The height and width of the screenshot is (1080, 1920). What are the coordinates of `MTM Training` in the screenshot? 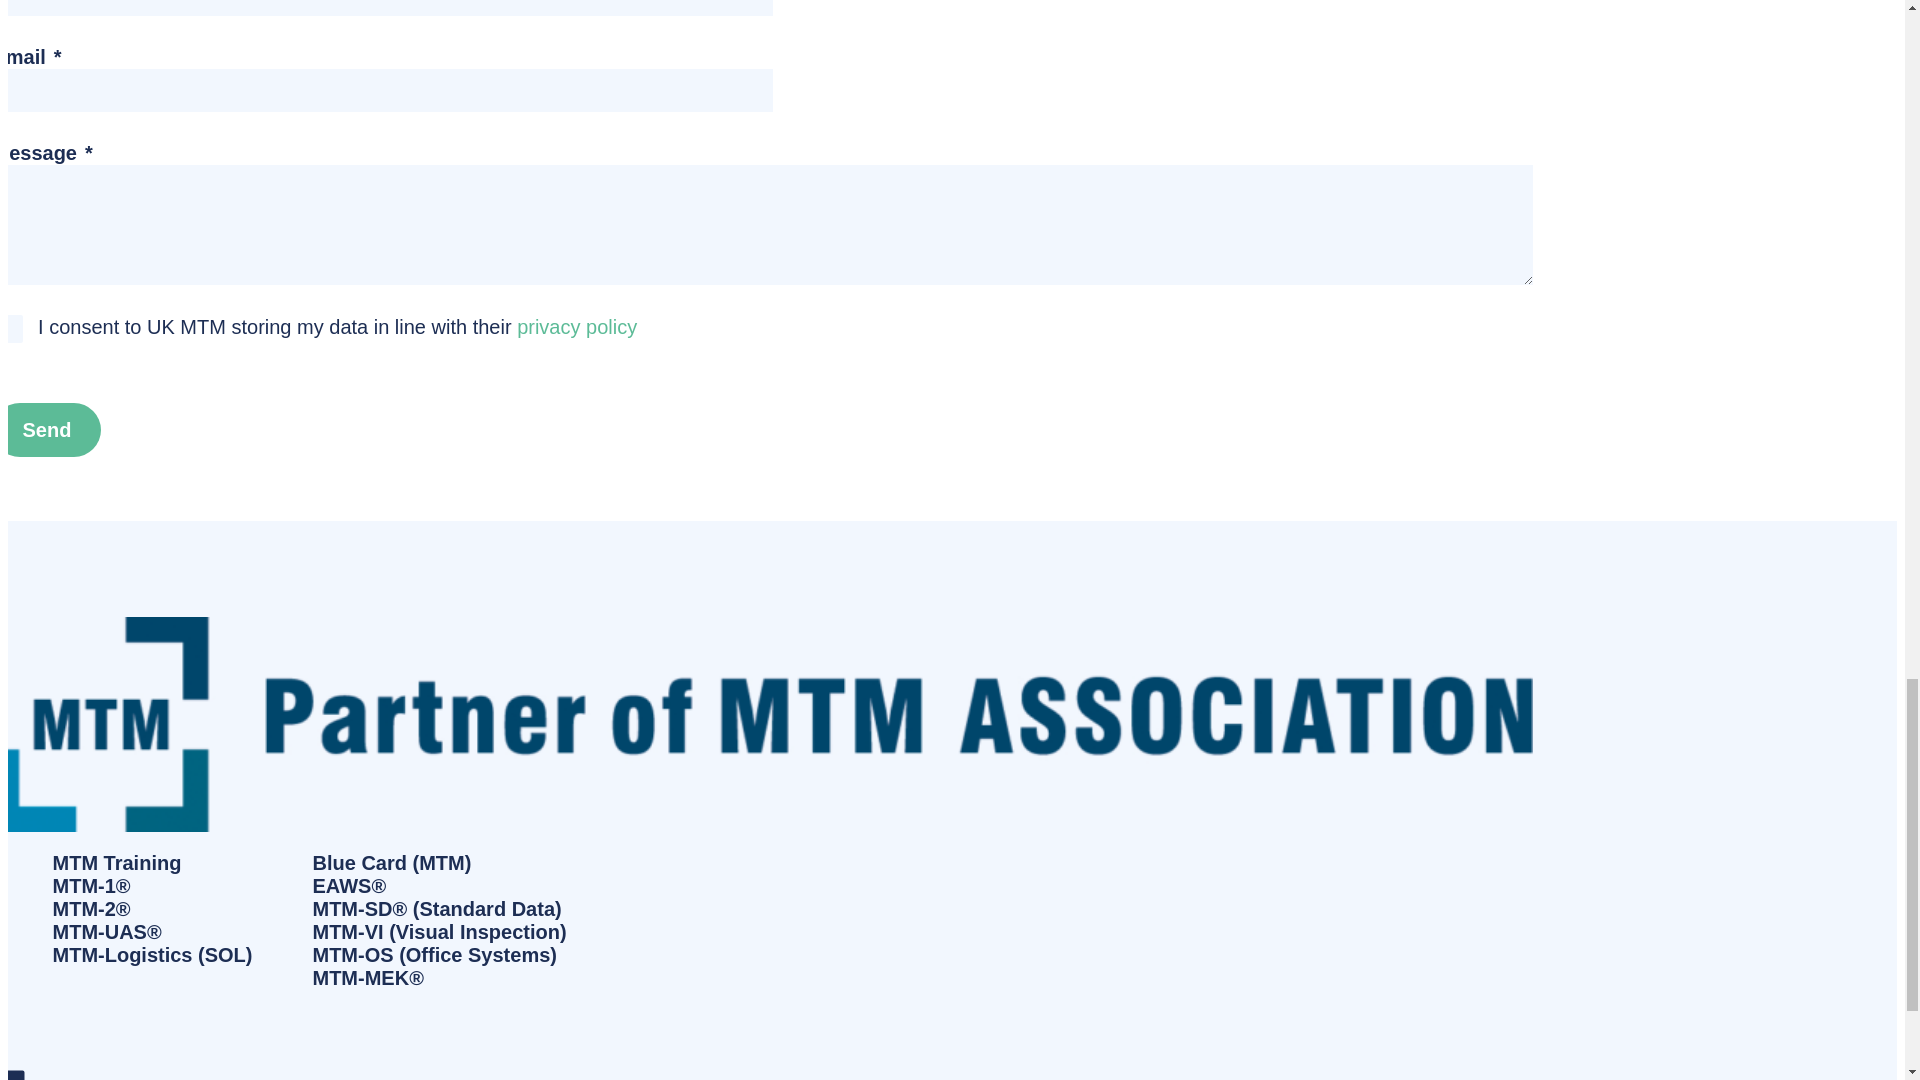 It's located at (151, 863).